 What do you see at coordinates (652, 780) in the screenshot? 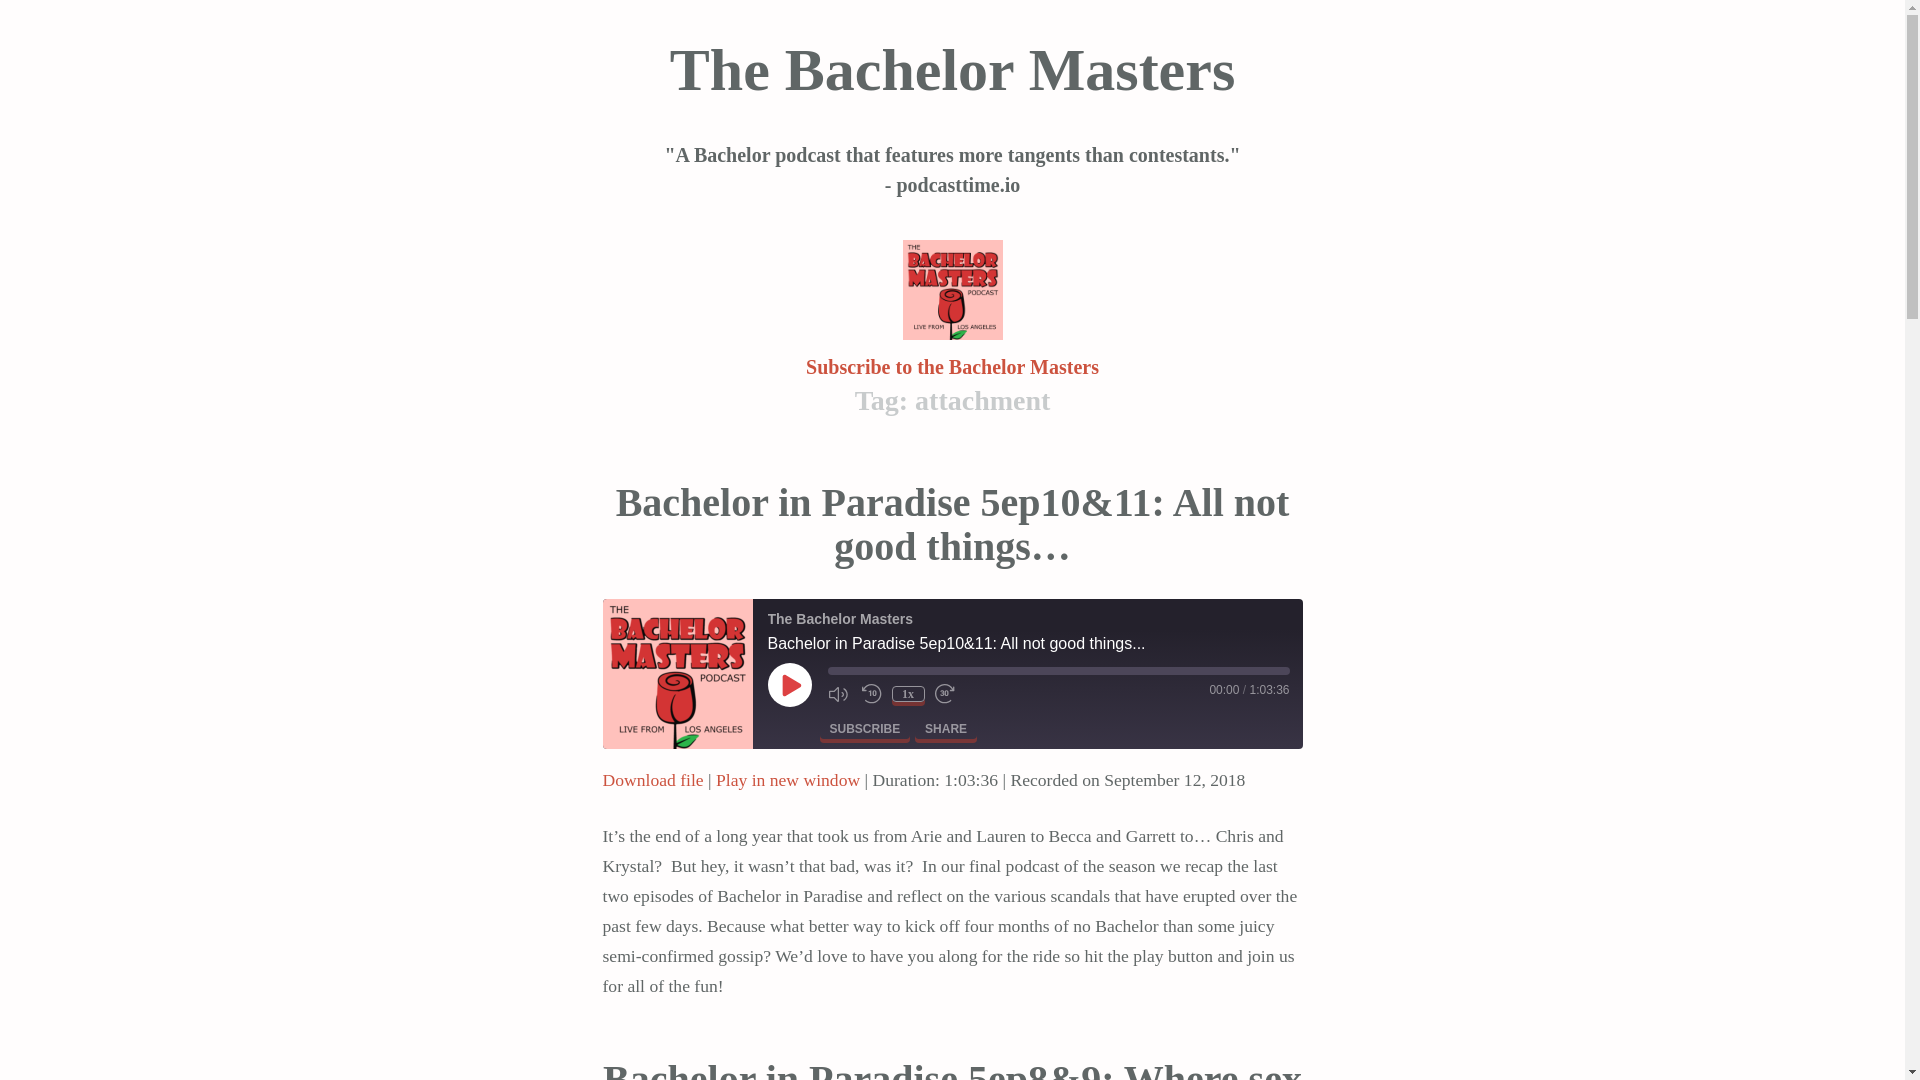
I see `Download file` at bounding box center [652, 780].